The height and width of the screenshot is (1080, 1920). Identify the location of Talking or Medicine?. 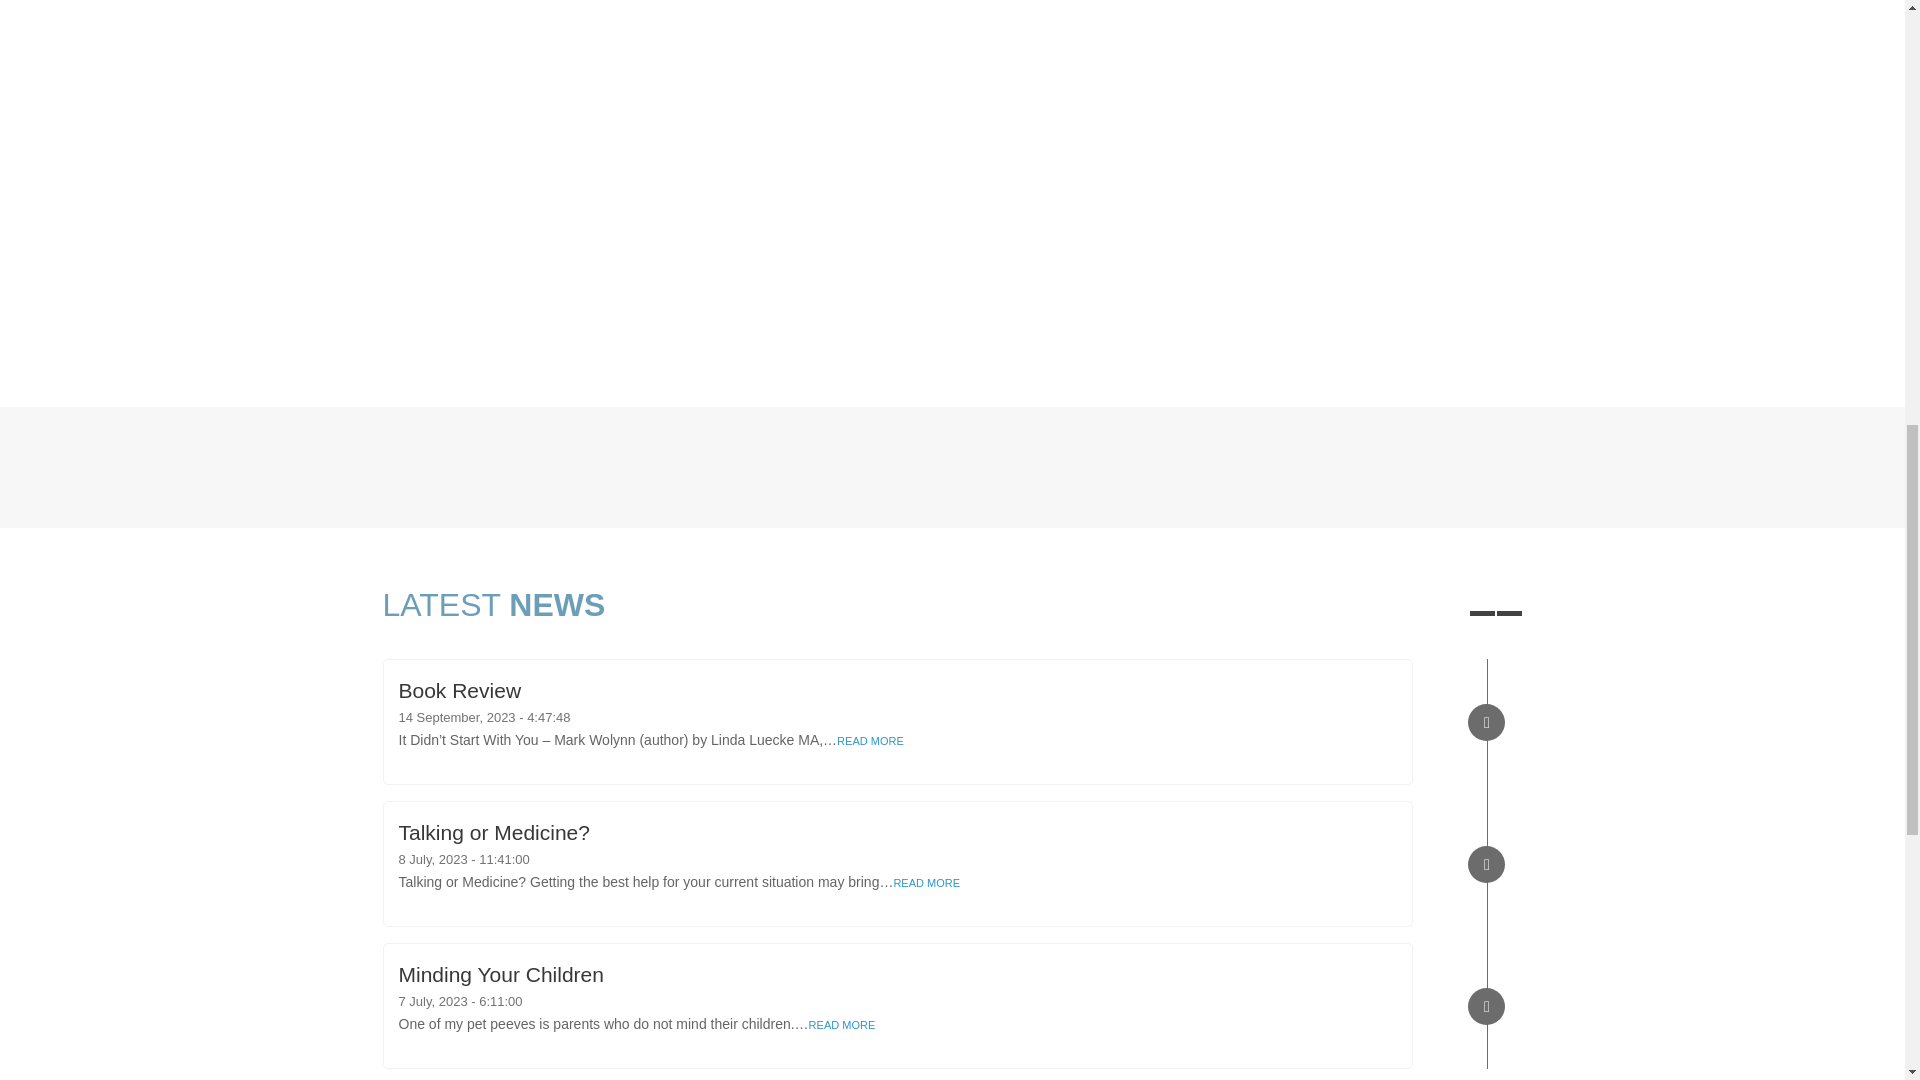
(493, 832).